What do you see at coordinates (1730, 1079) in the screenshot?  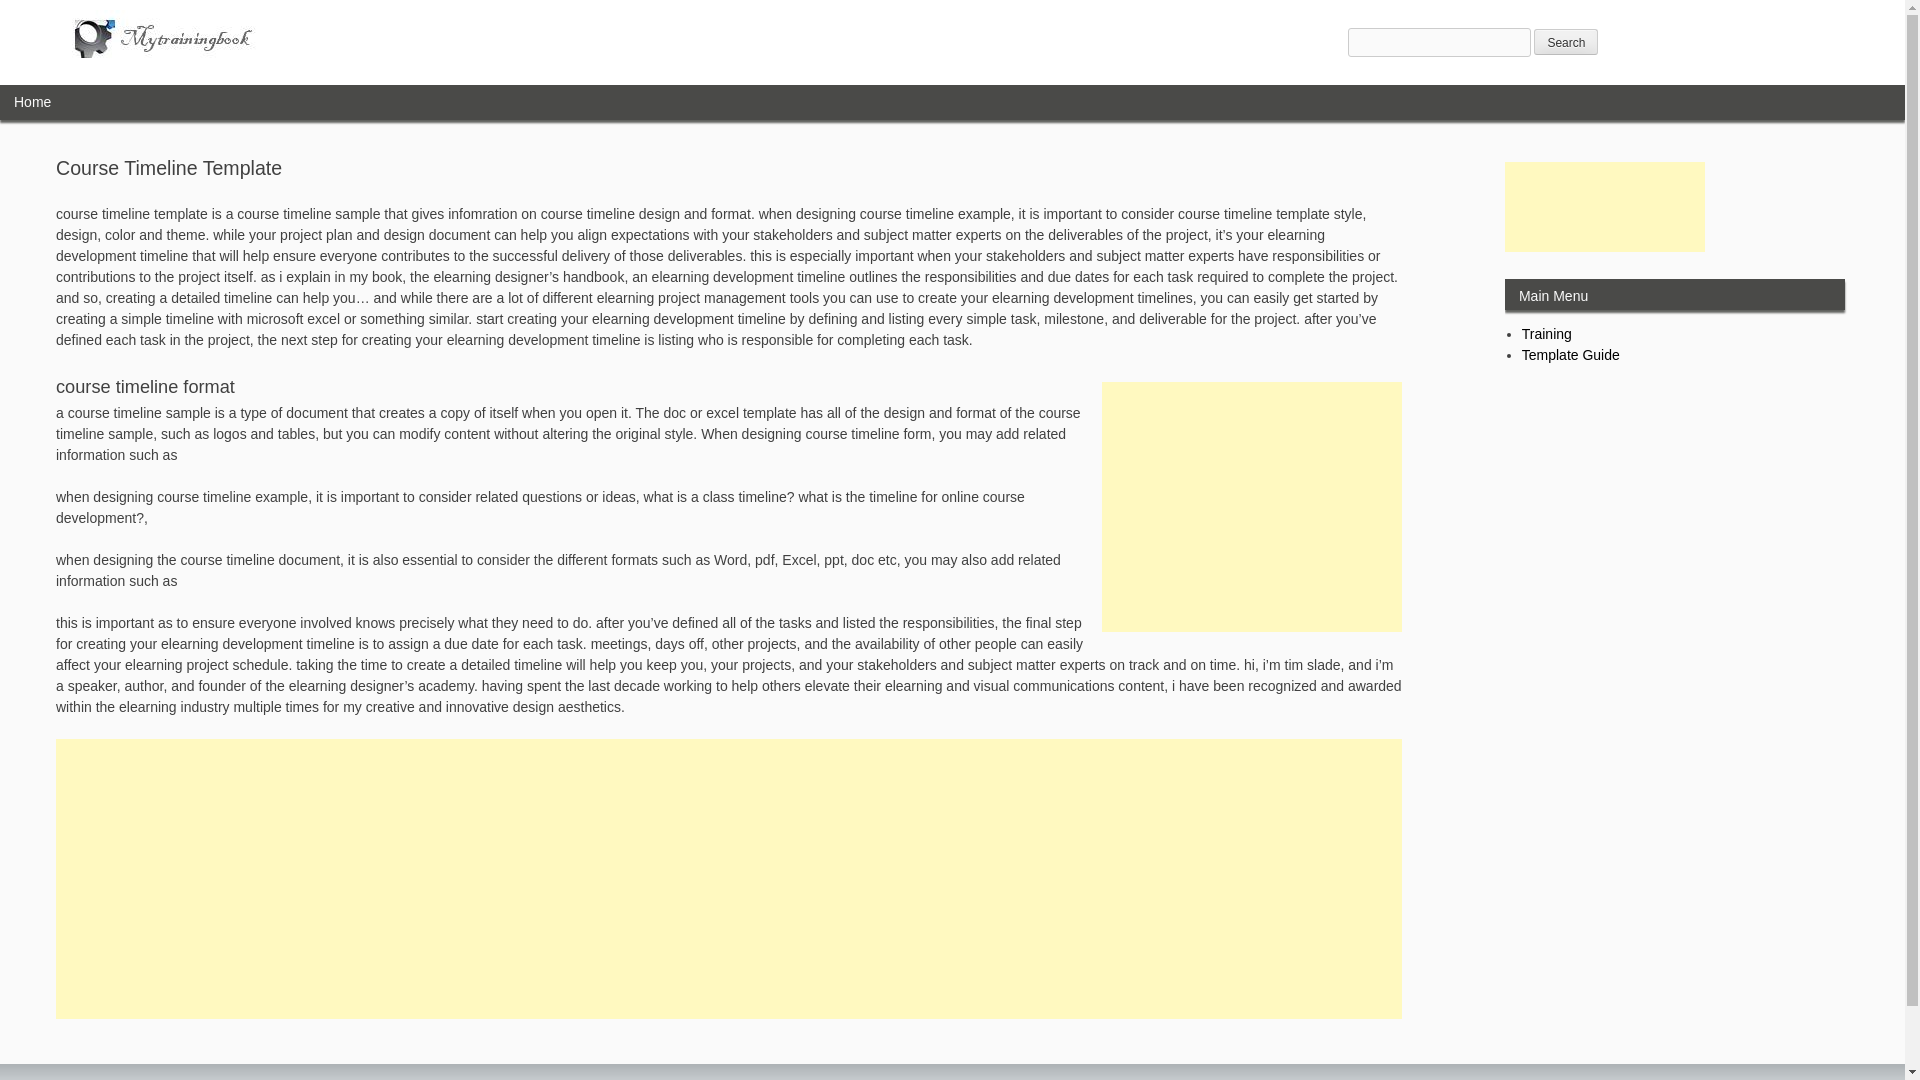 I see `Privacy Policy` at bounding box center [1730, 1079].